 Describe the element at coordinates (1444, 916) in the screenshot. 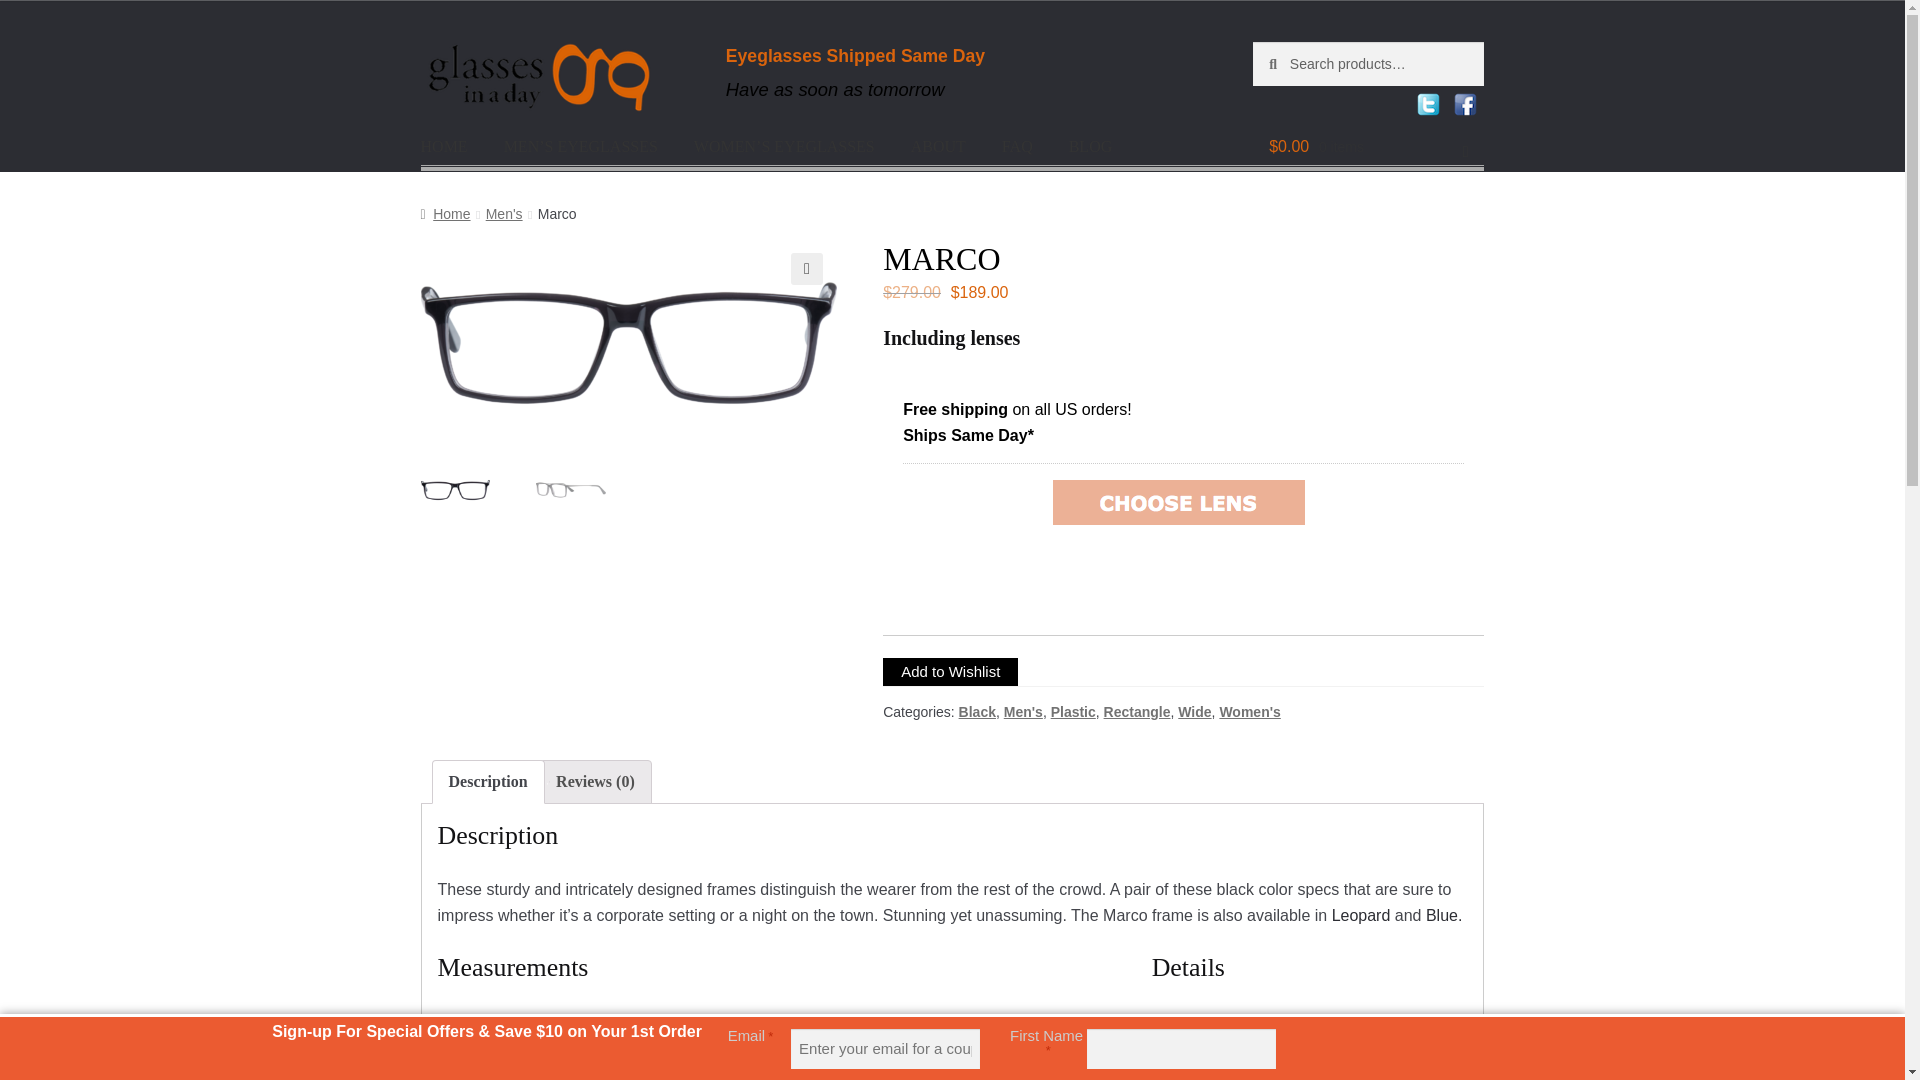

I see `Blue.` at that location.